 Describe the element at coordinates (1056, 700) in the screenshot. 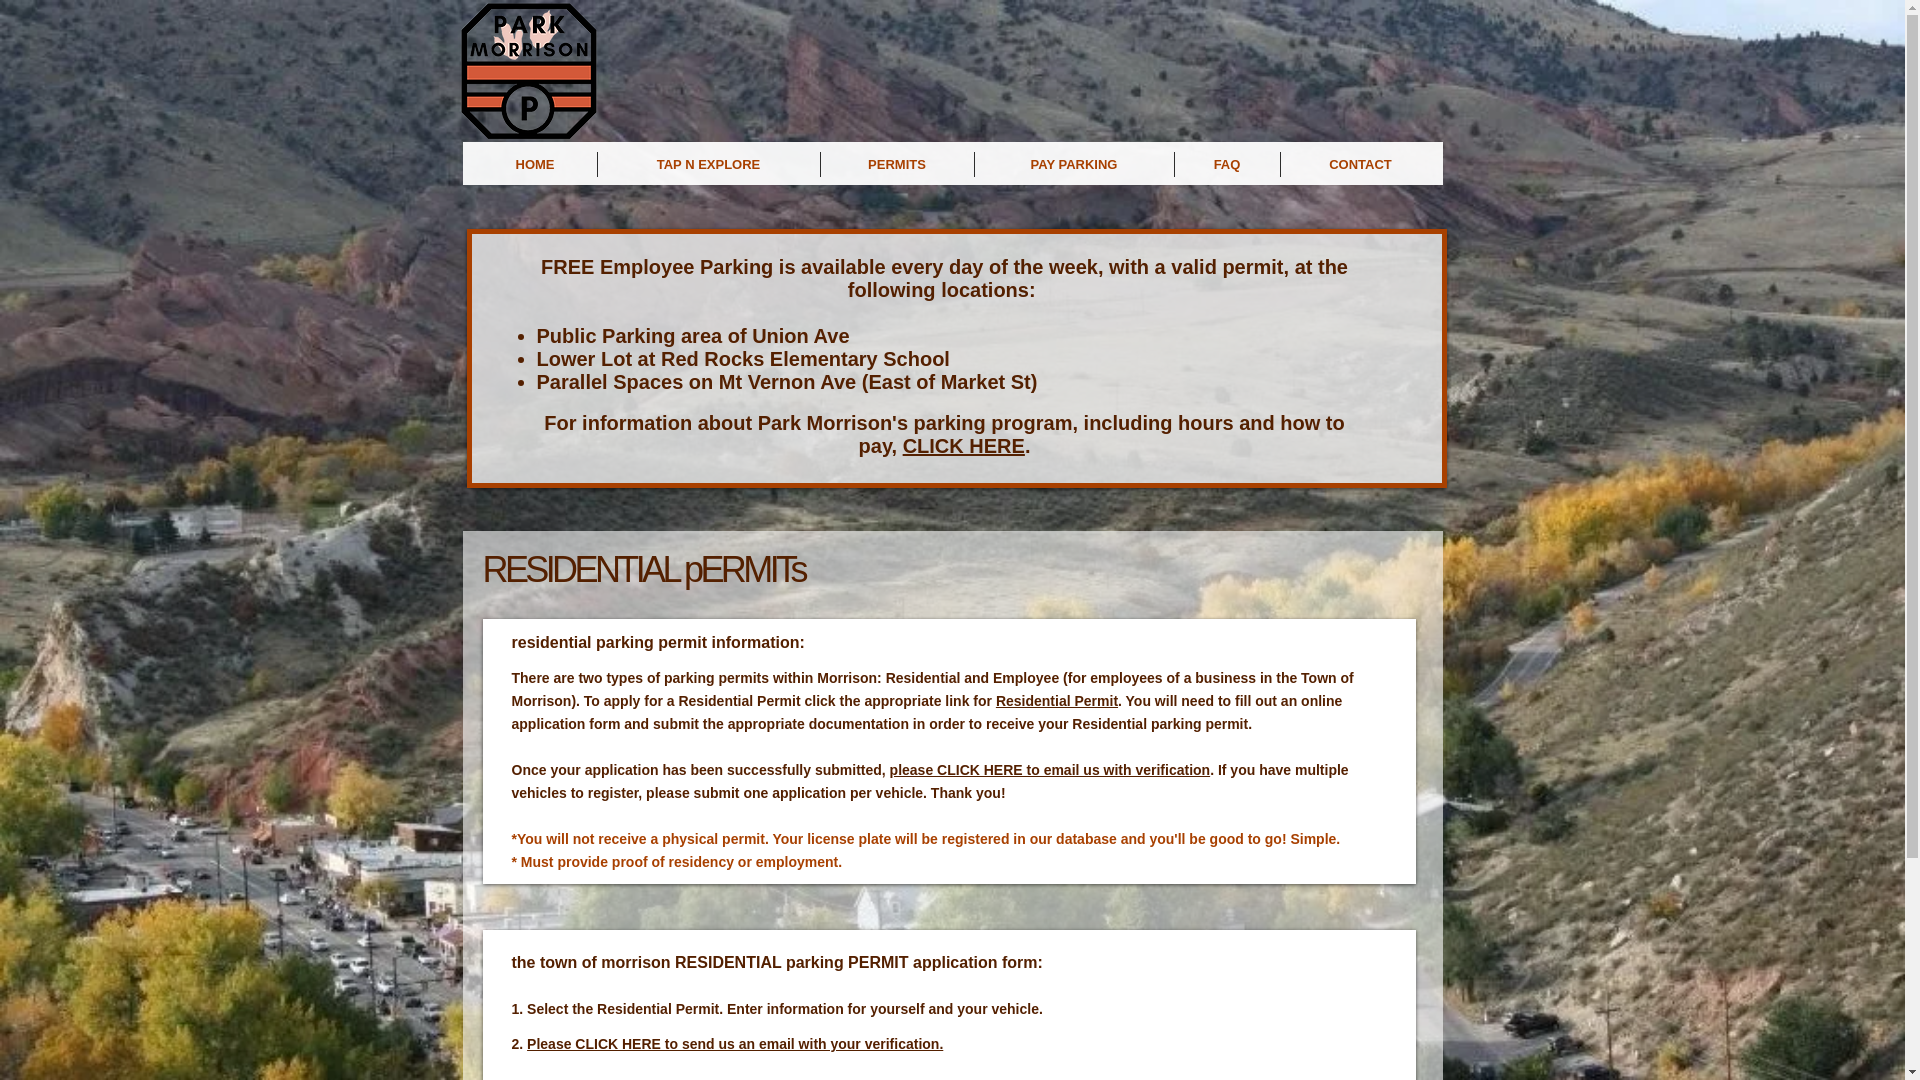

I see `Residential Permit` at that location.